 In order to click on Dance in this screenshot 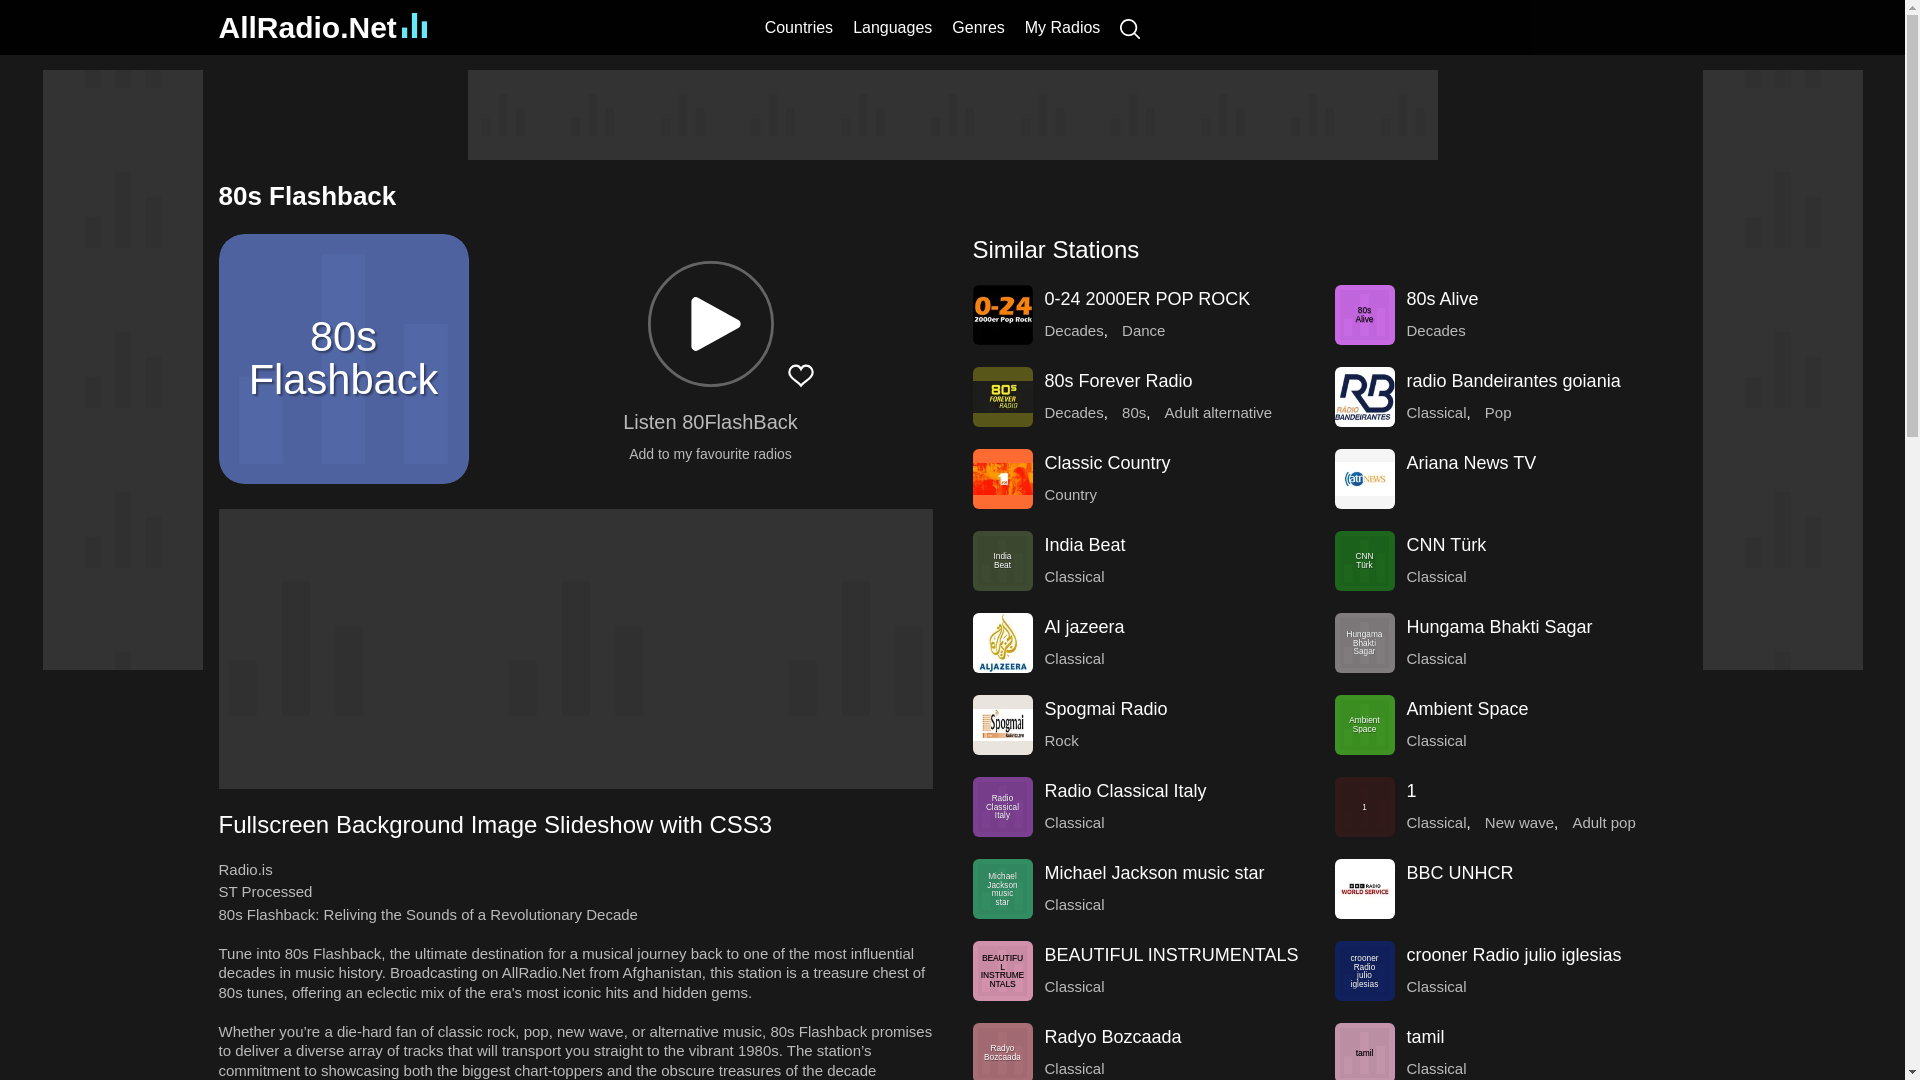, I will do `click(1143, 330)`.